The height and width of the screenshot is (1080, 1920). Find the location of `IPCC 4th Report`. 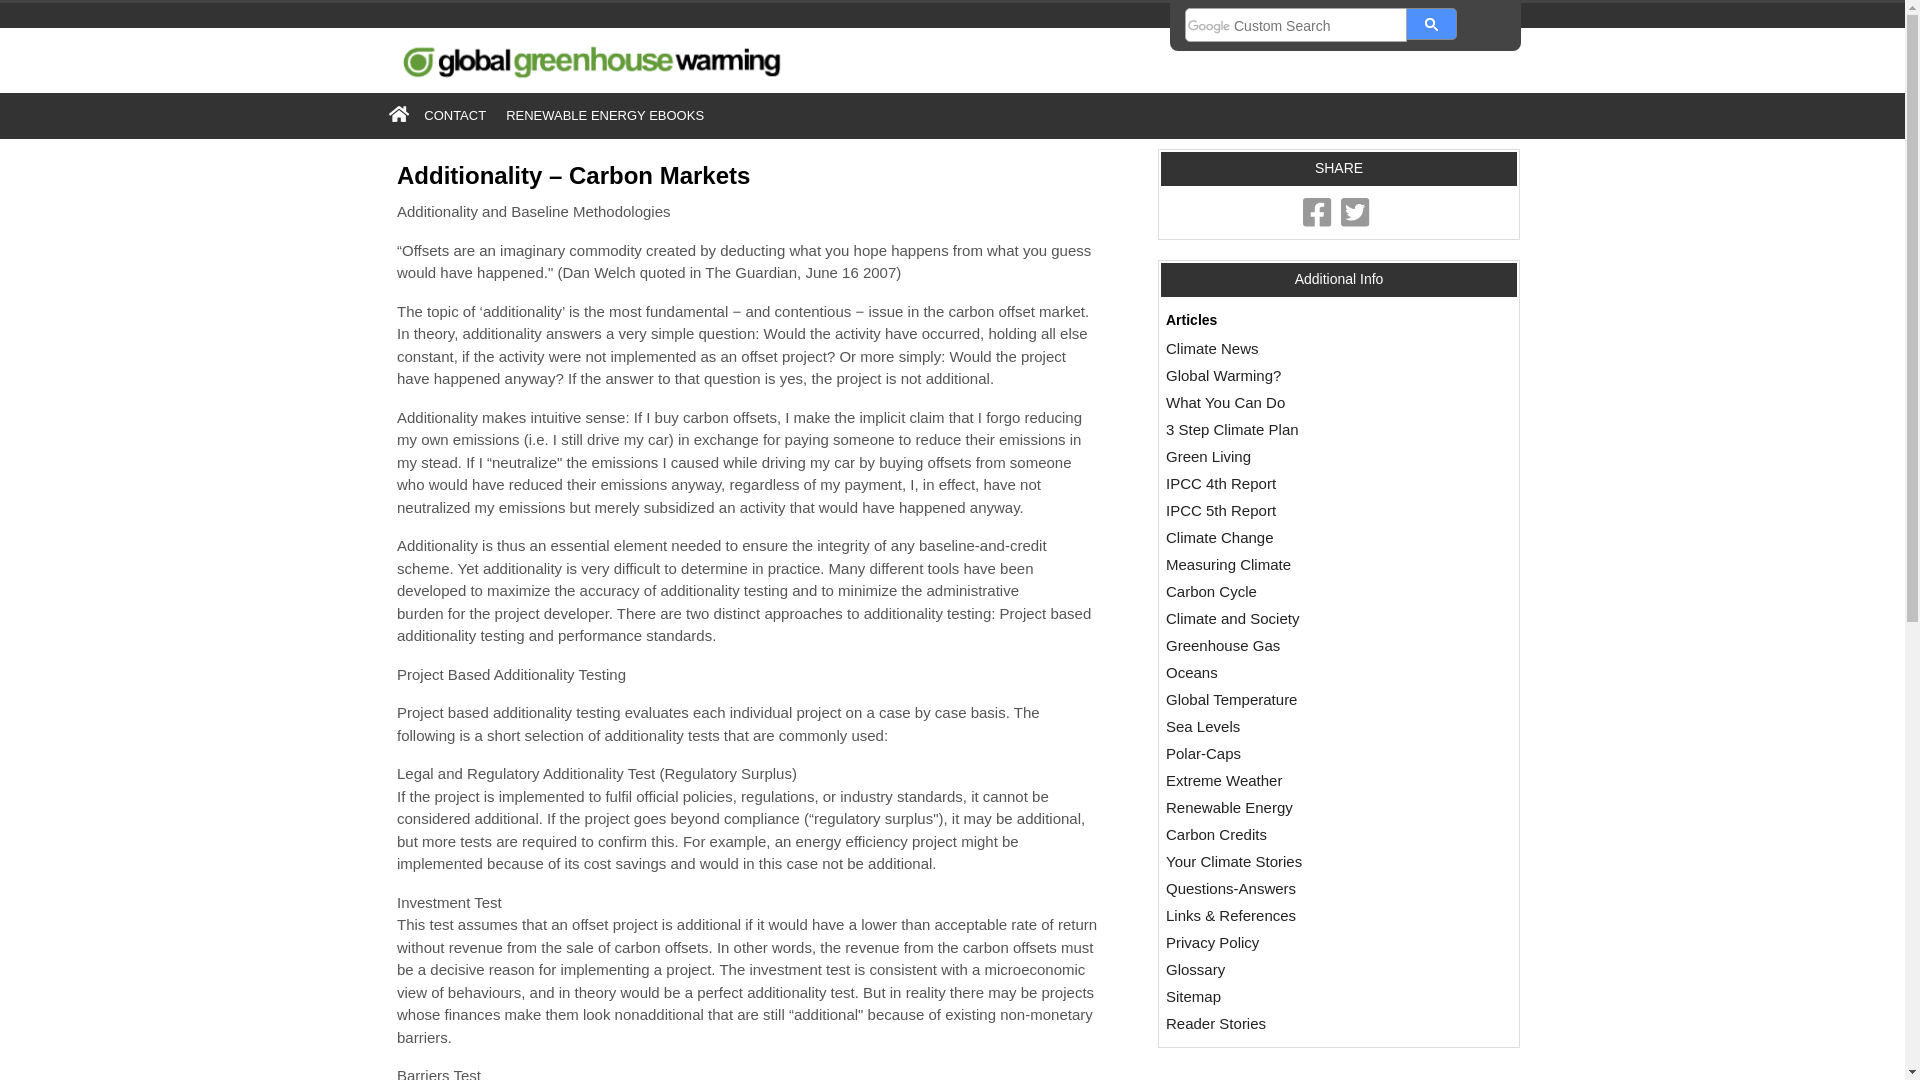

IPCC 4th Report is located at coordinates (1272, 382).